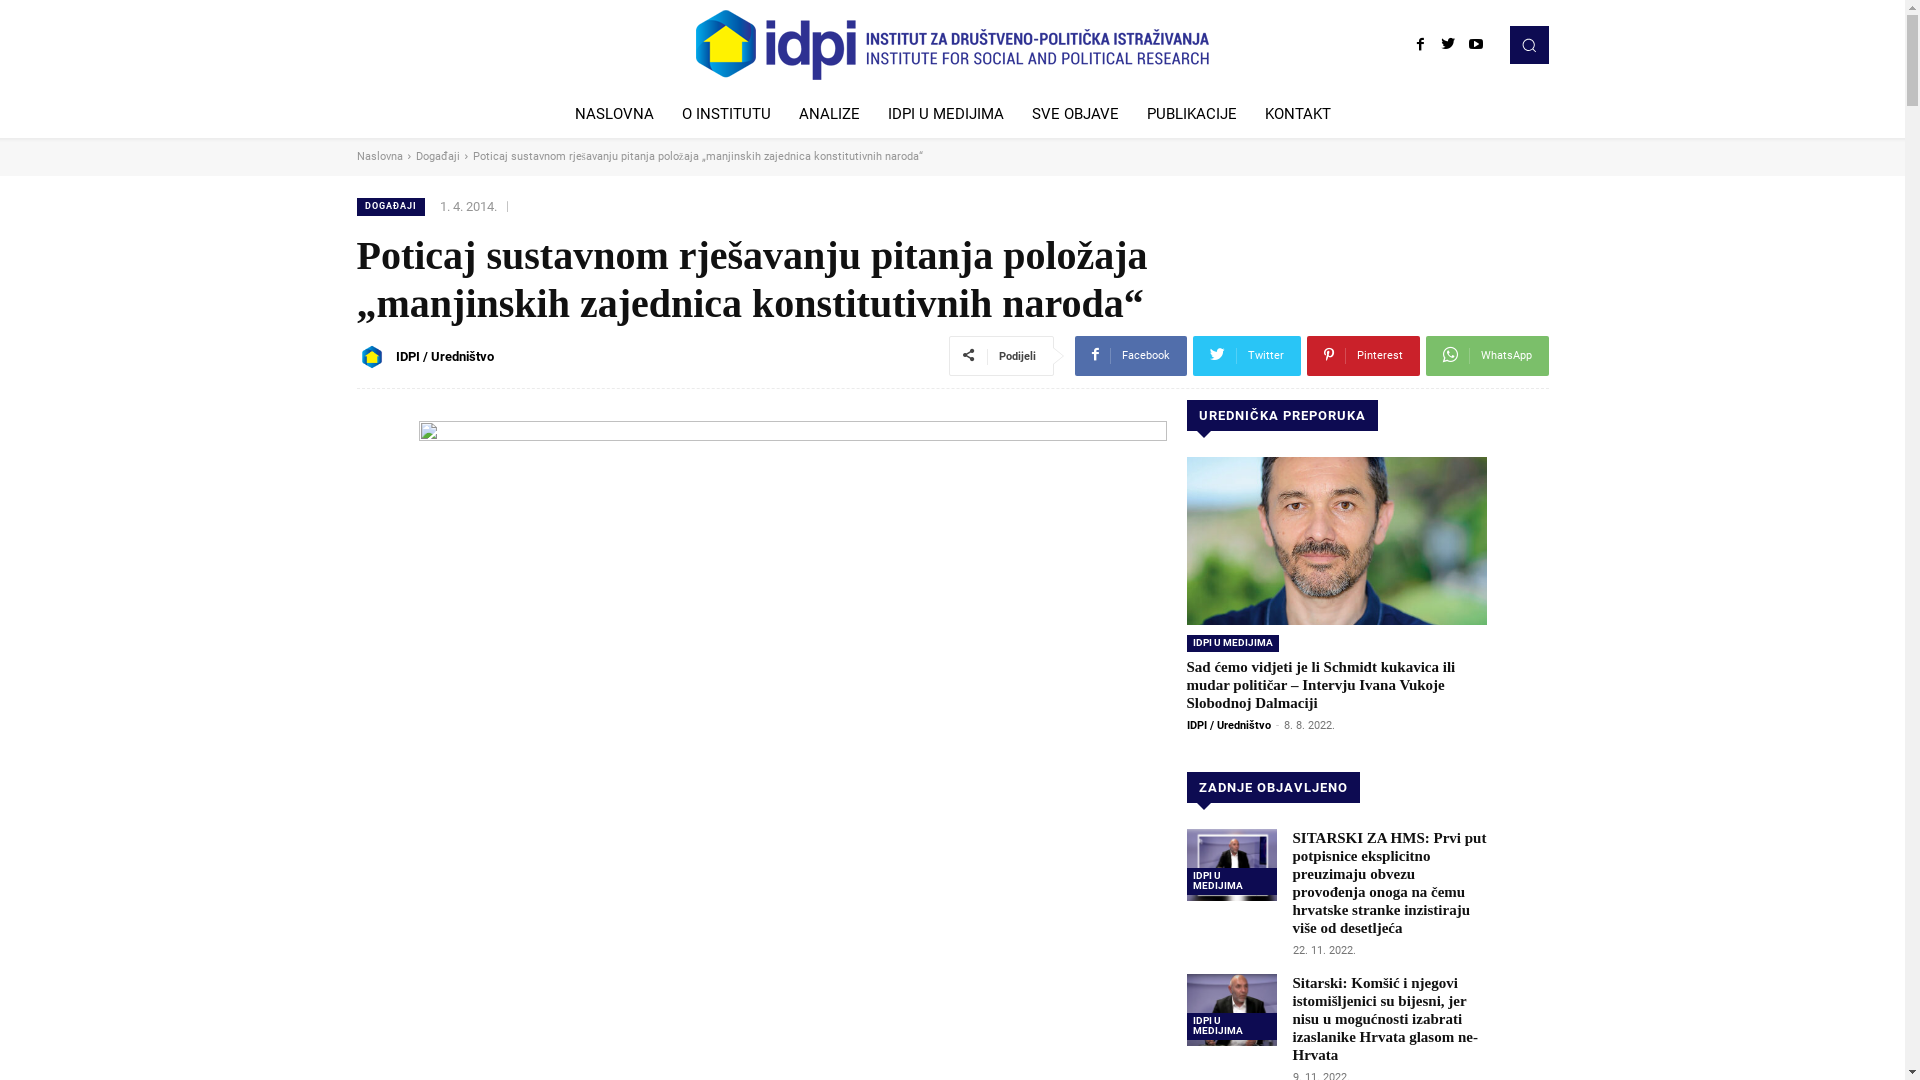 Image resolution: width=1920 pixels, height=1080 pixels. What do you see at coordinates (1448, 45) in the screenshot?
I see `Twitter` at bounding box center [1448, 45].